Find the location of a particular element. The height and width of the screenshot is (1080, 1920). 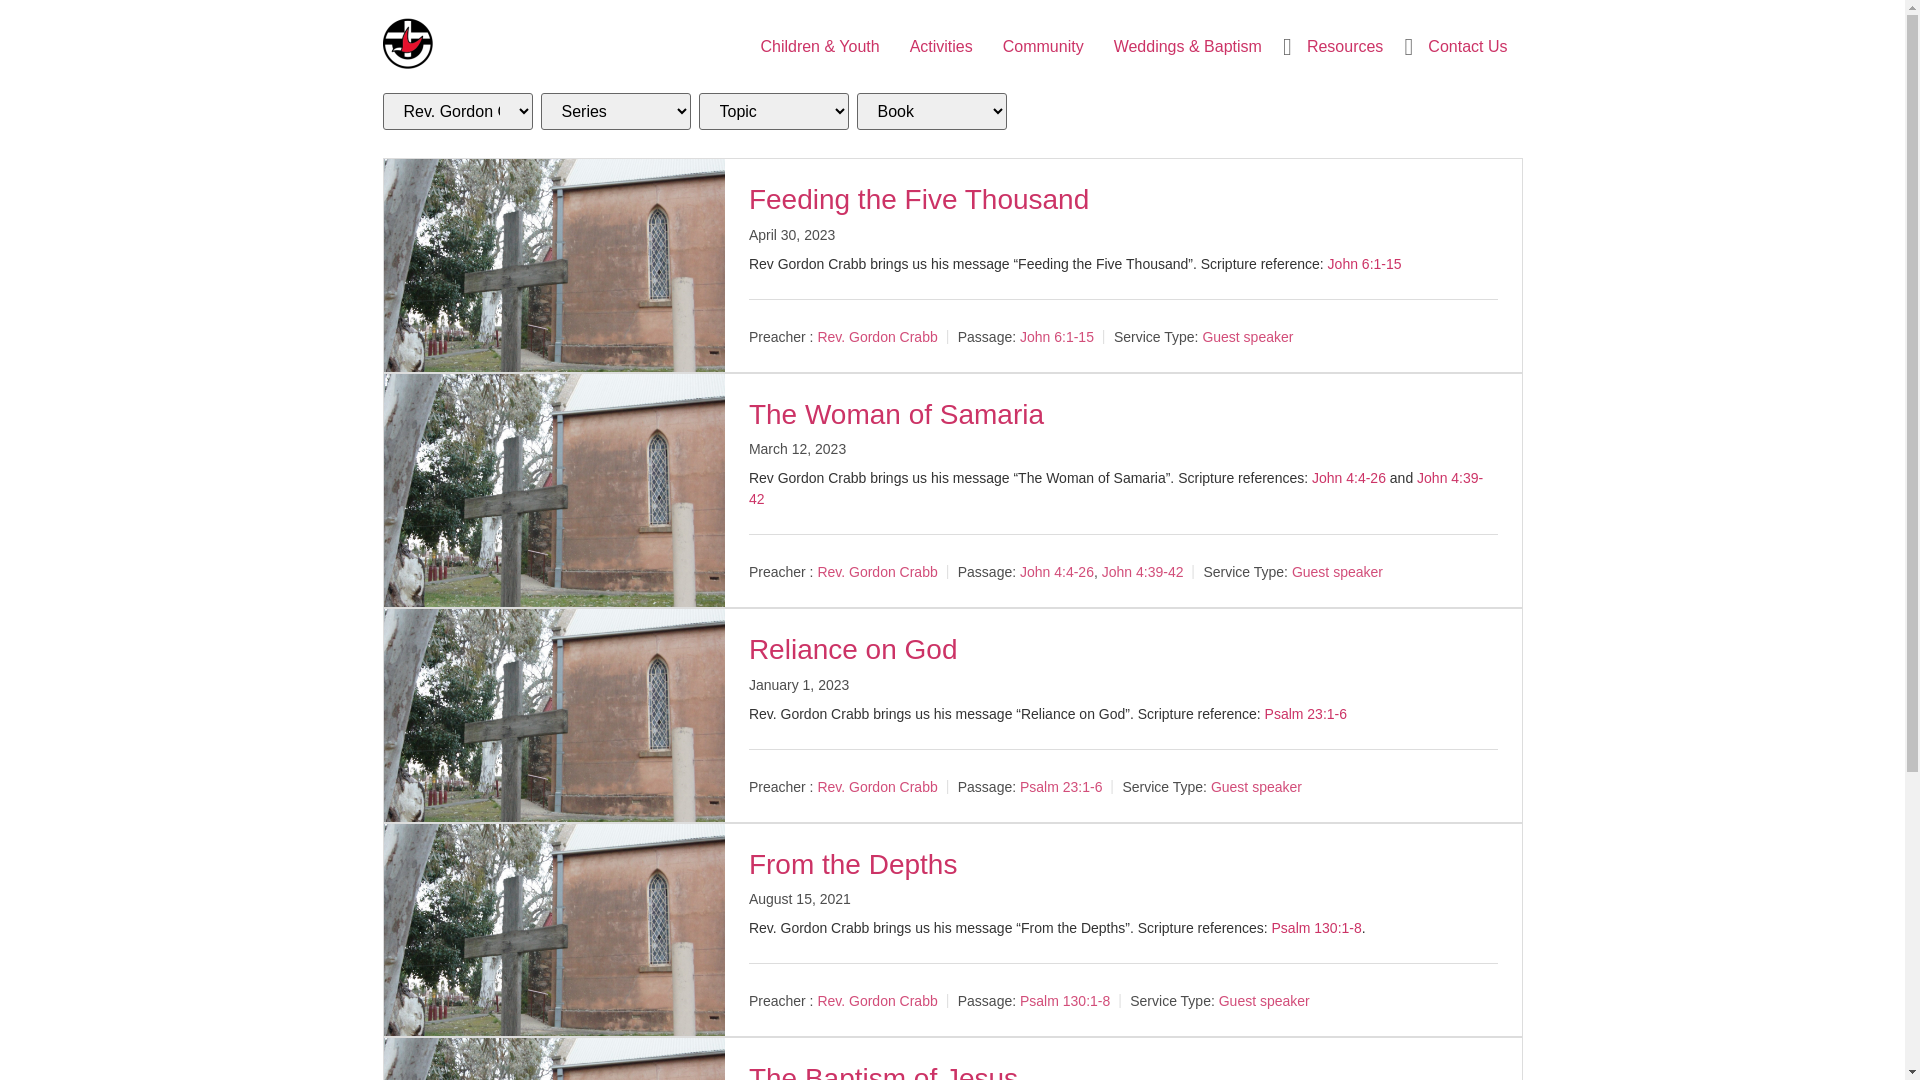

Guest speaker is located at coordinates (1256, 787).